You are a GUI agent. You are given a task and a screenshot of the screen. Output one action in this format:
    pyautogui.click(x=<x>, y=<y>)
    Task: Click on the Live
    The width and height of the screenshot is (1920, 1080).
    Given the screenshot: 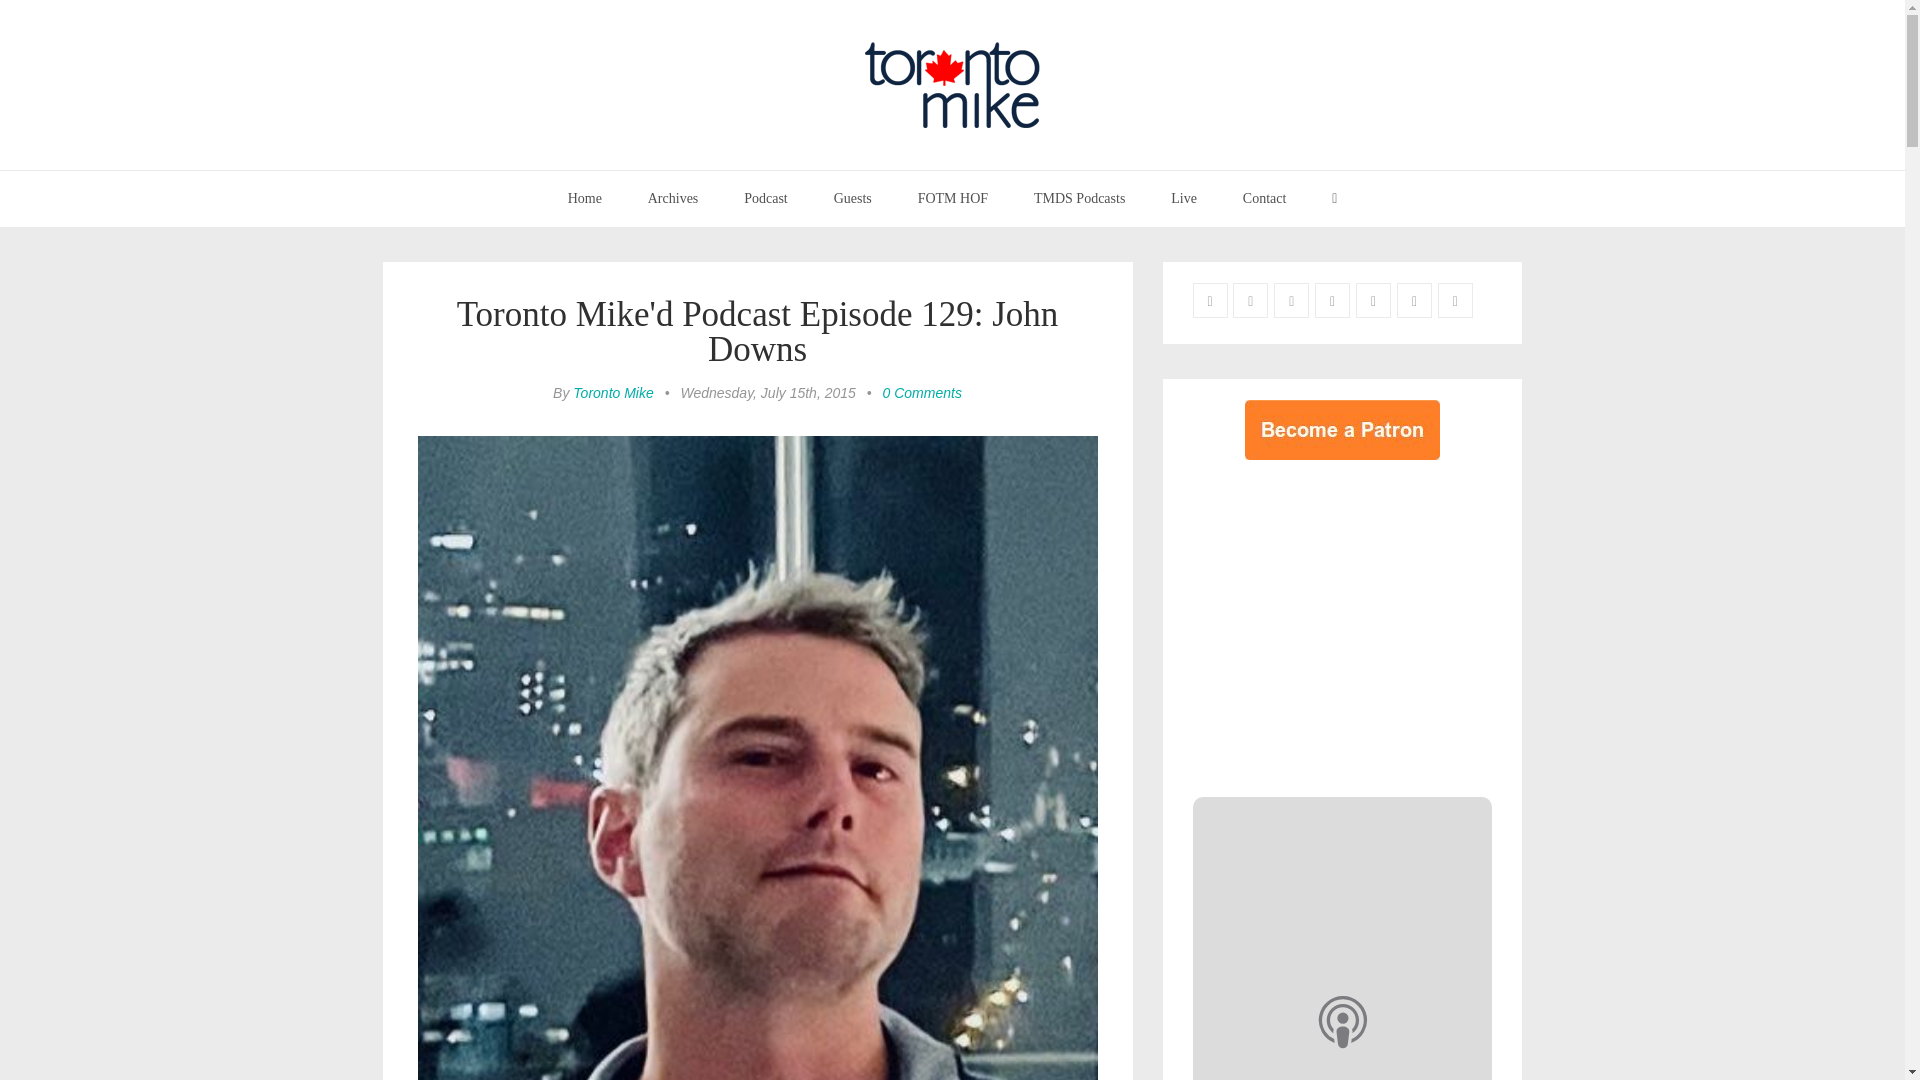 What is the action you would take?
    pyautogui.click(x=1184, y=198)
    